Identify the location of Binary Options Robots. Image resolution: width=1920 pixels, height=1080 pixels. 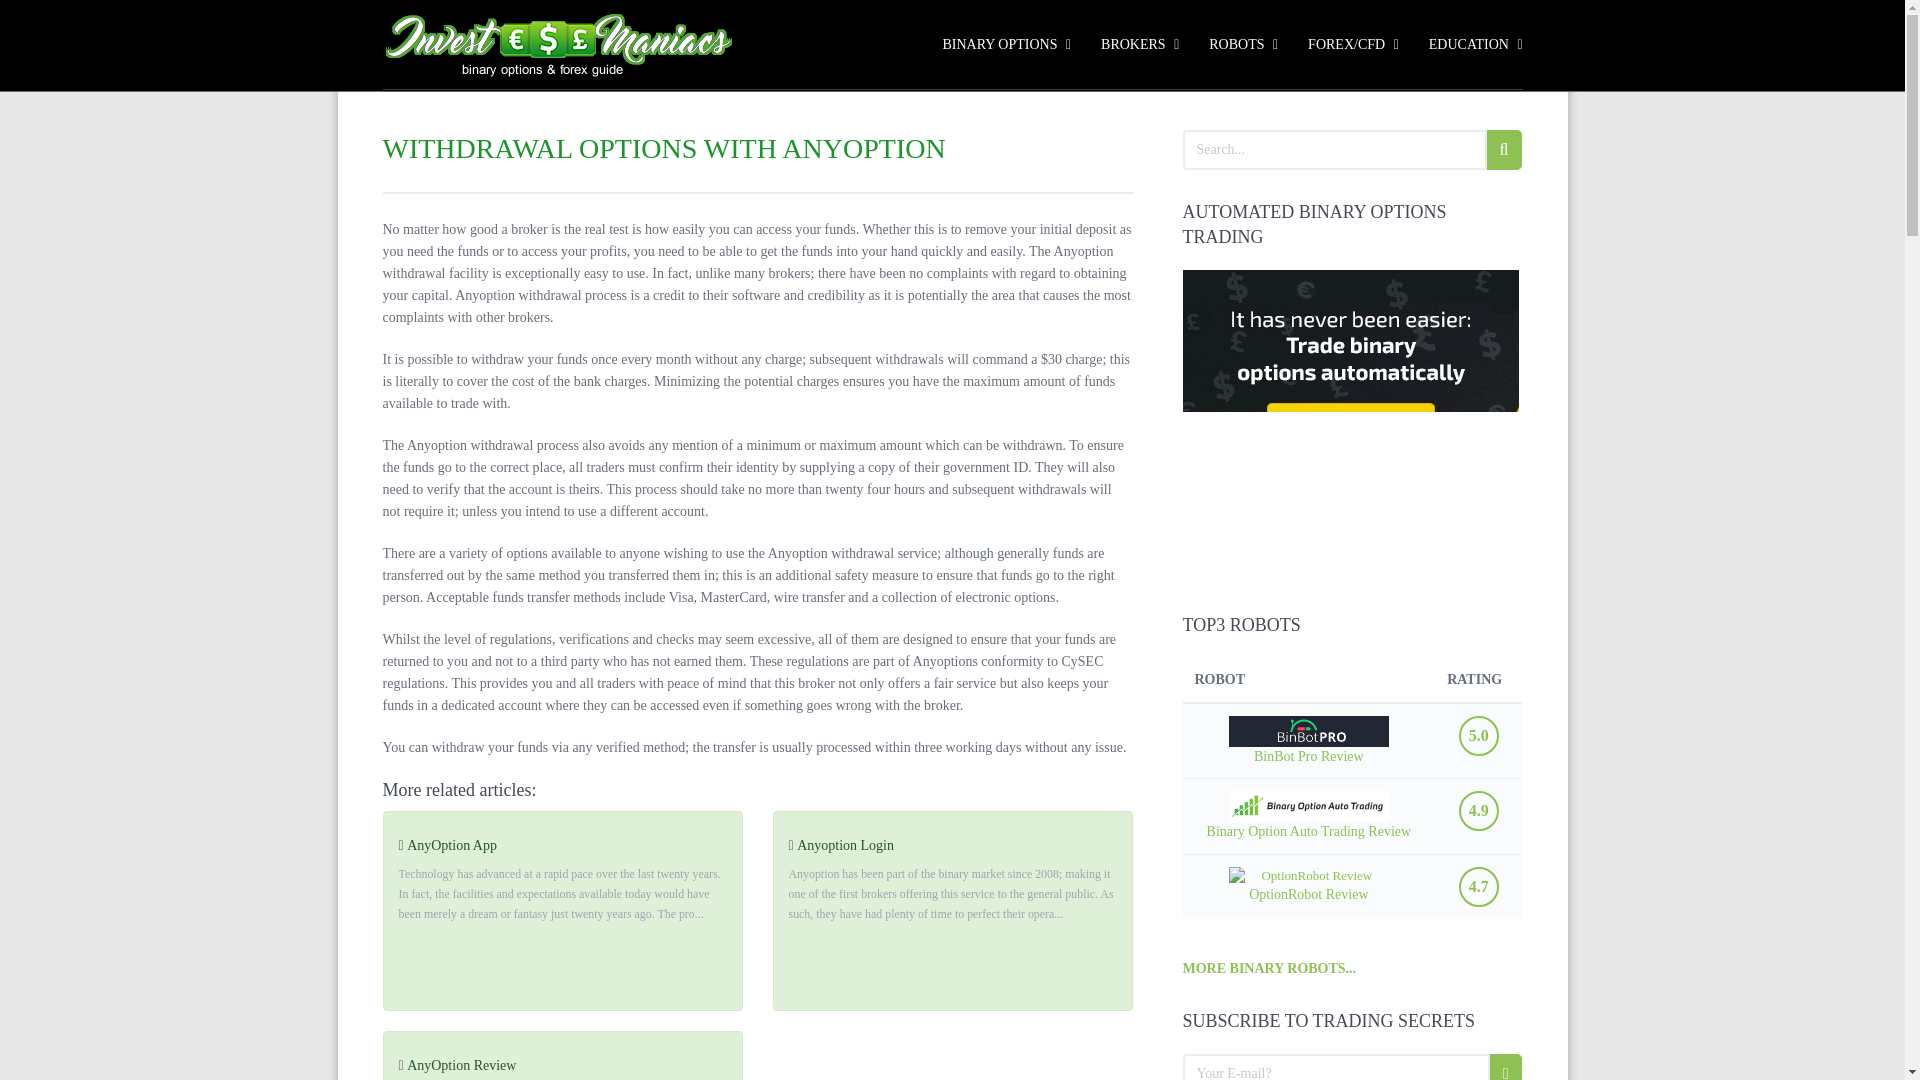
(1243, 46).